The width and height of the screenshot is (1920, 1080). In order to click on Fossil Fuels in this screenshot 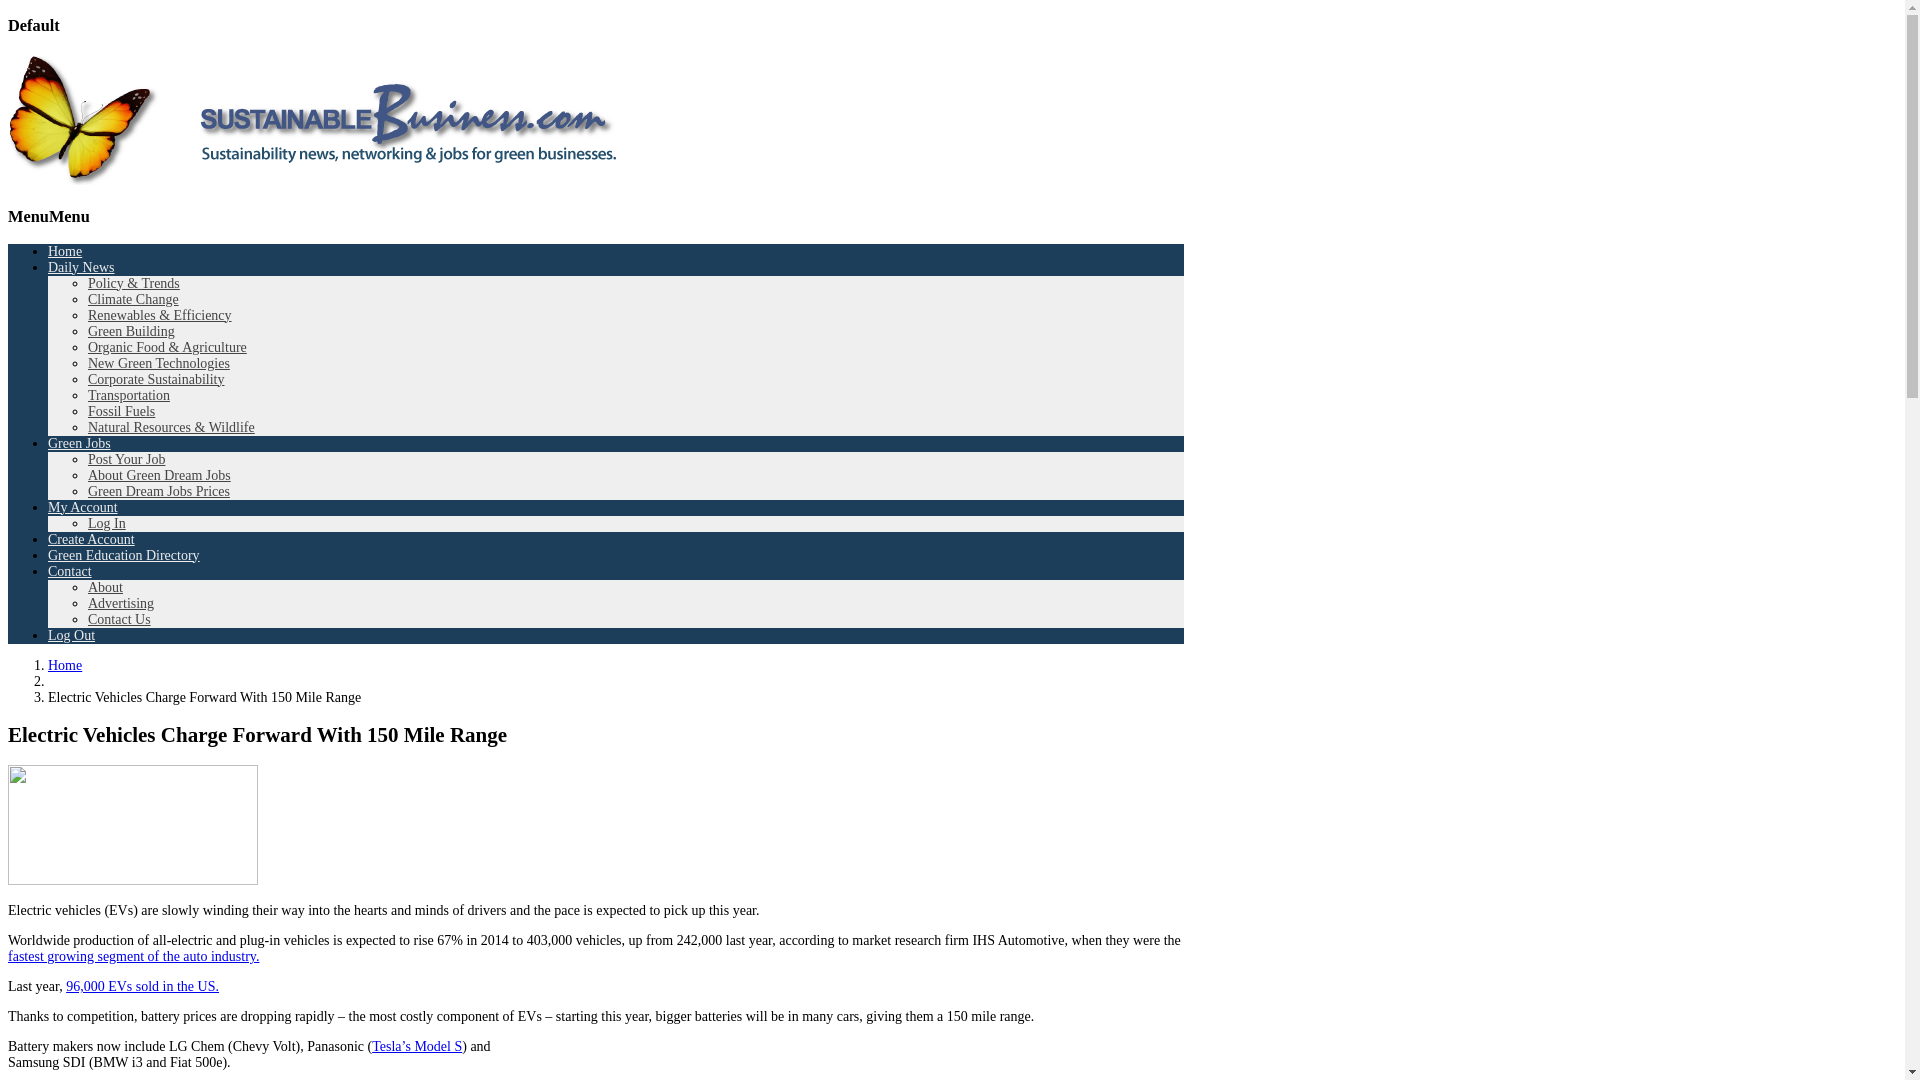, I will do `click(122, 411)`.